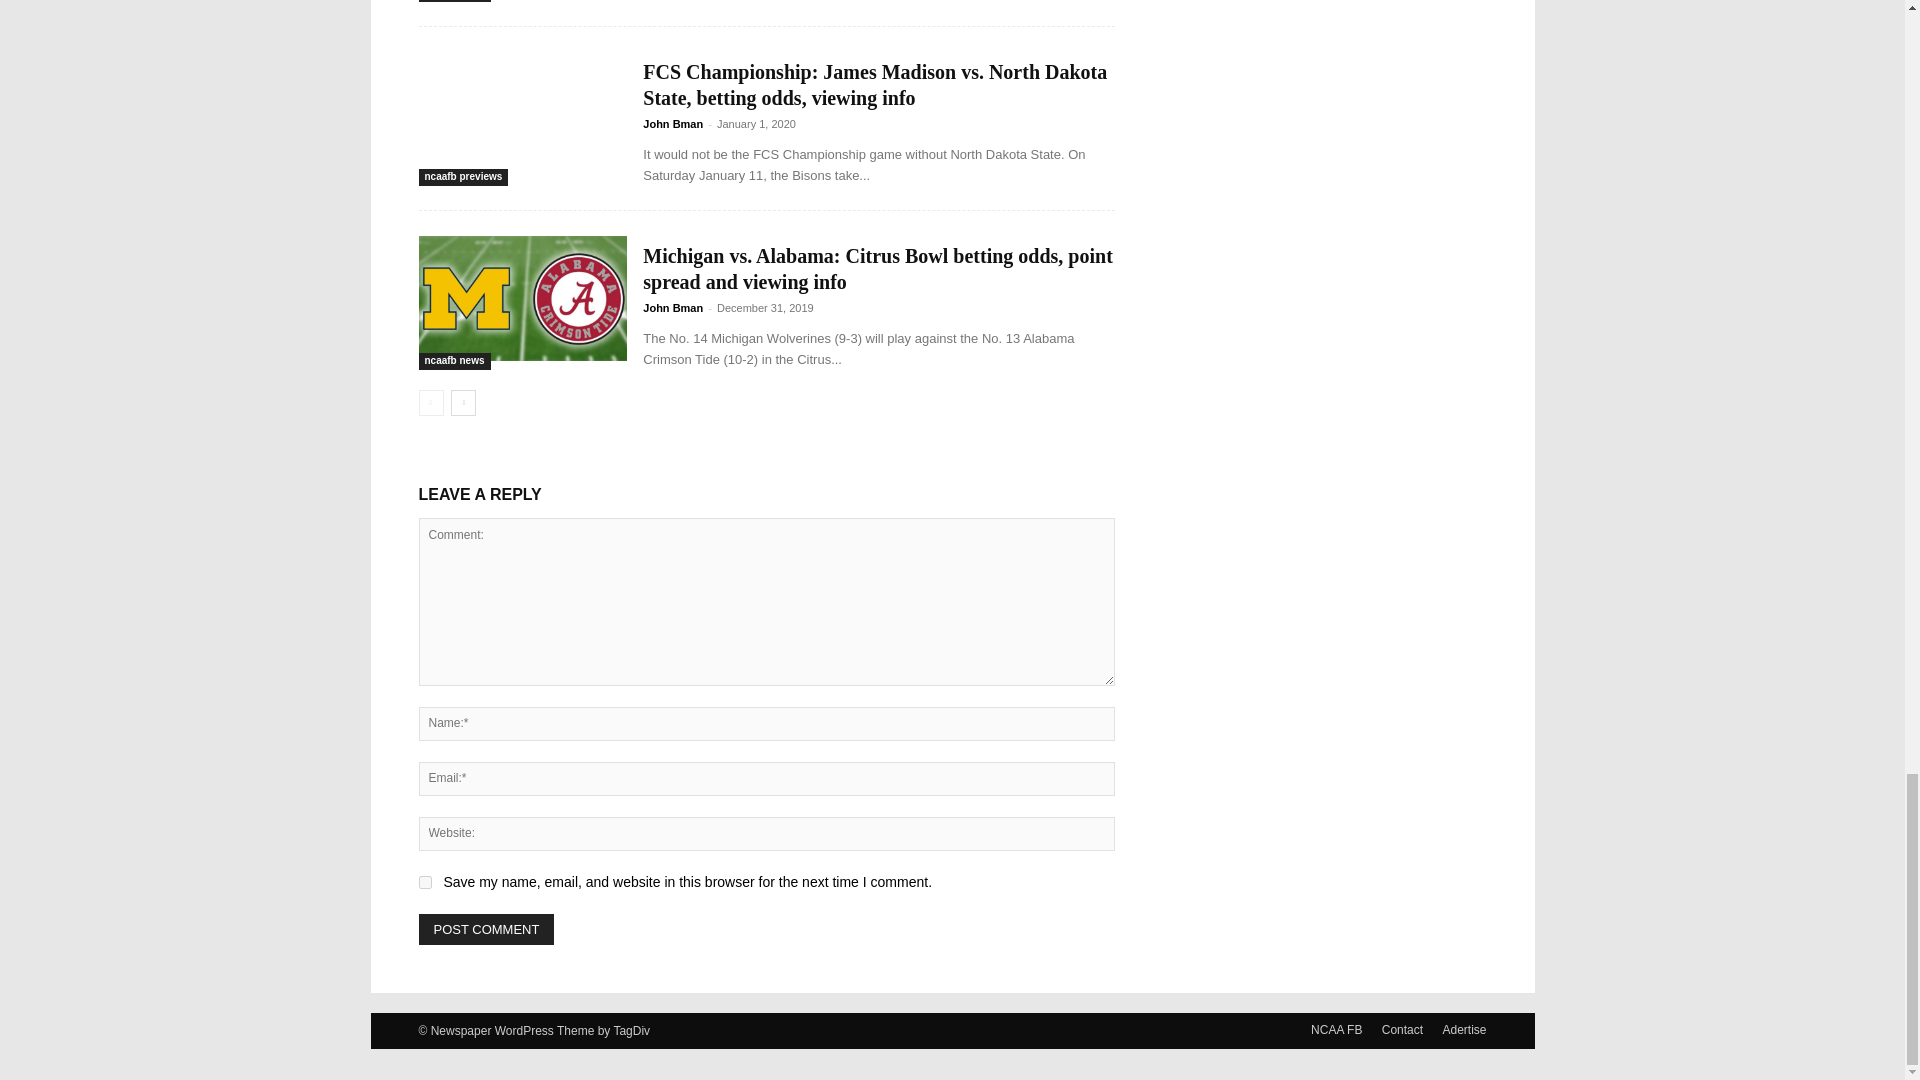 The height and width of the screenshot is (1080, 1920). I want to click on Post Comment, so click(486, 929).